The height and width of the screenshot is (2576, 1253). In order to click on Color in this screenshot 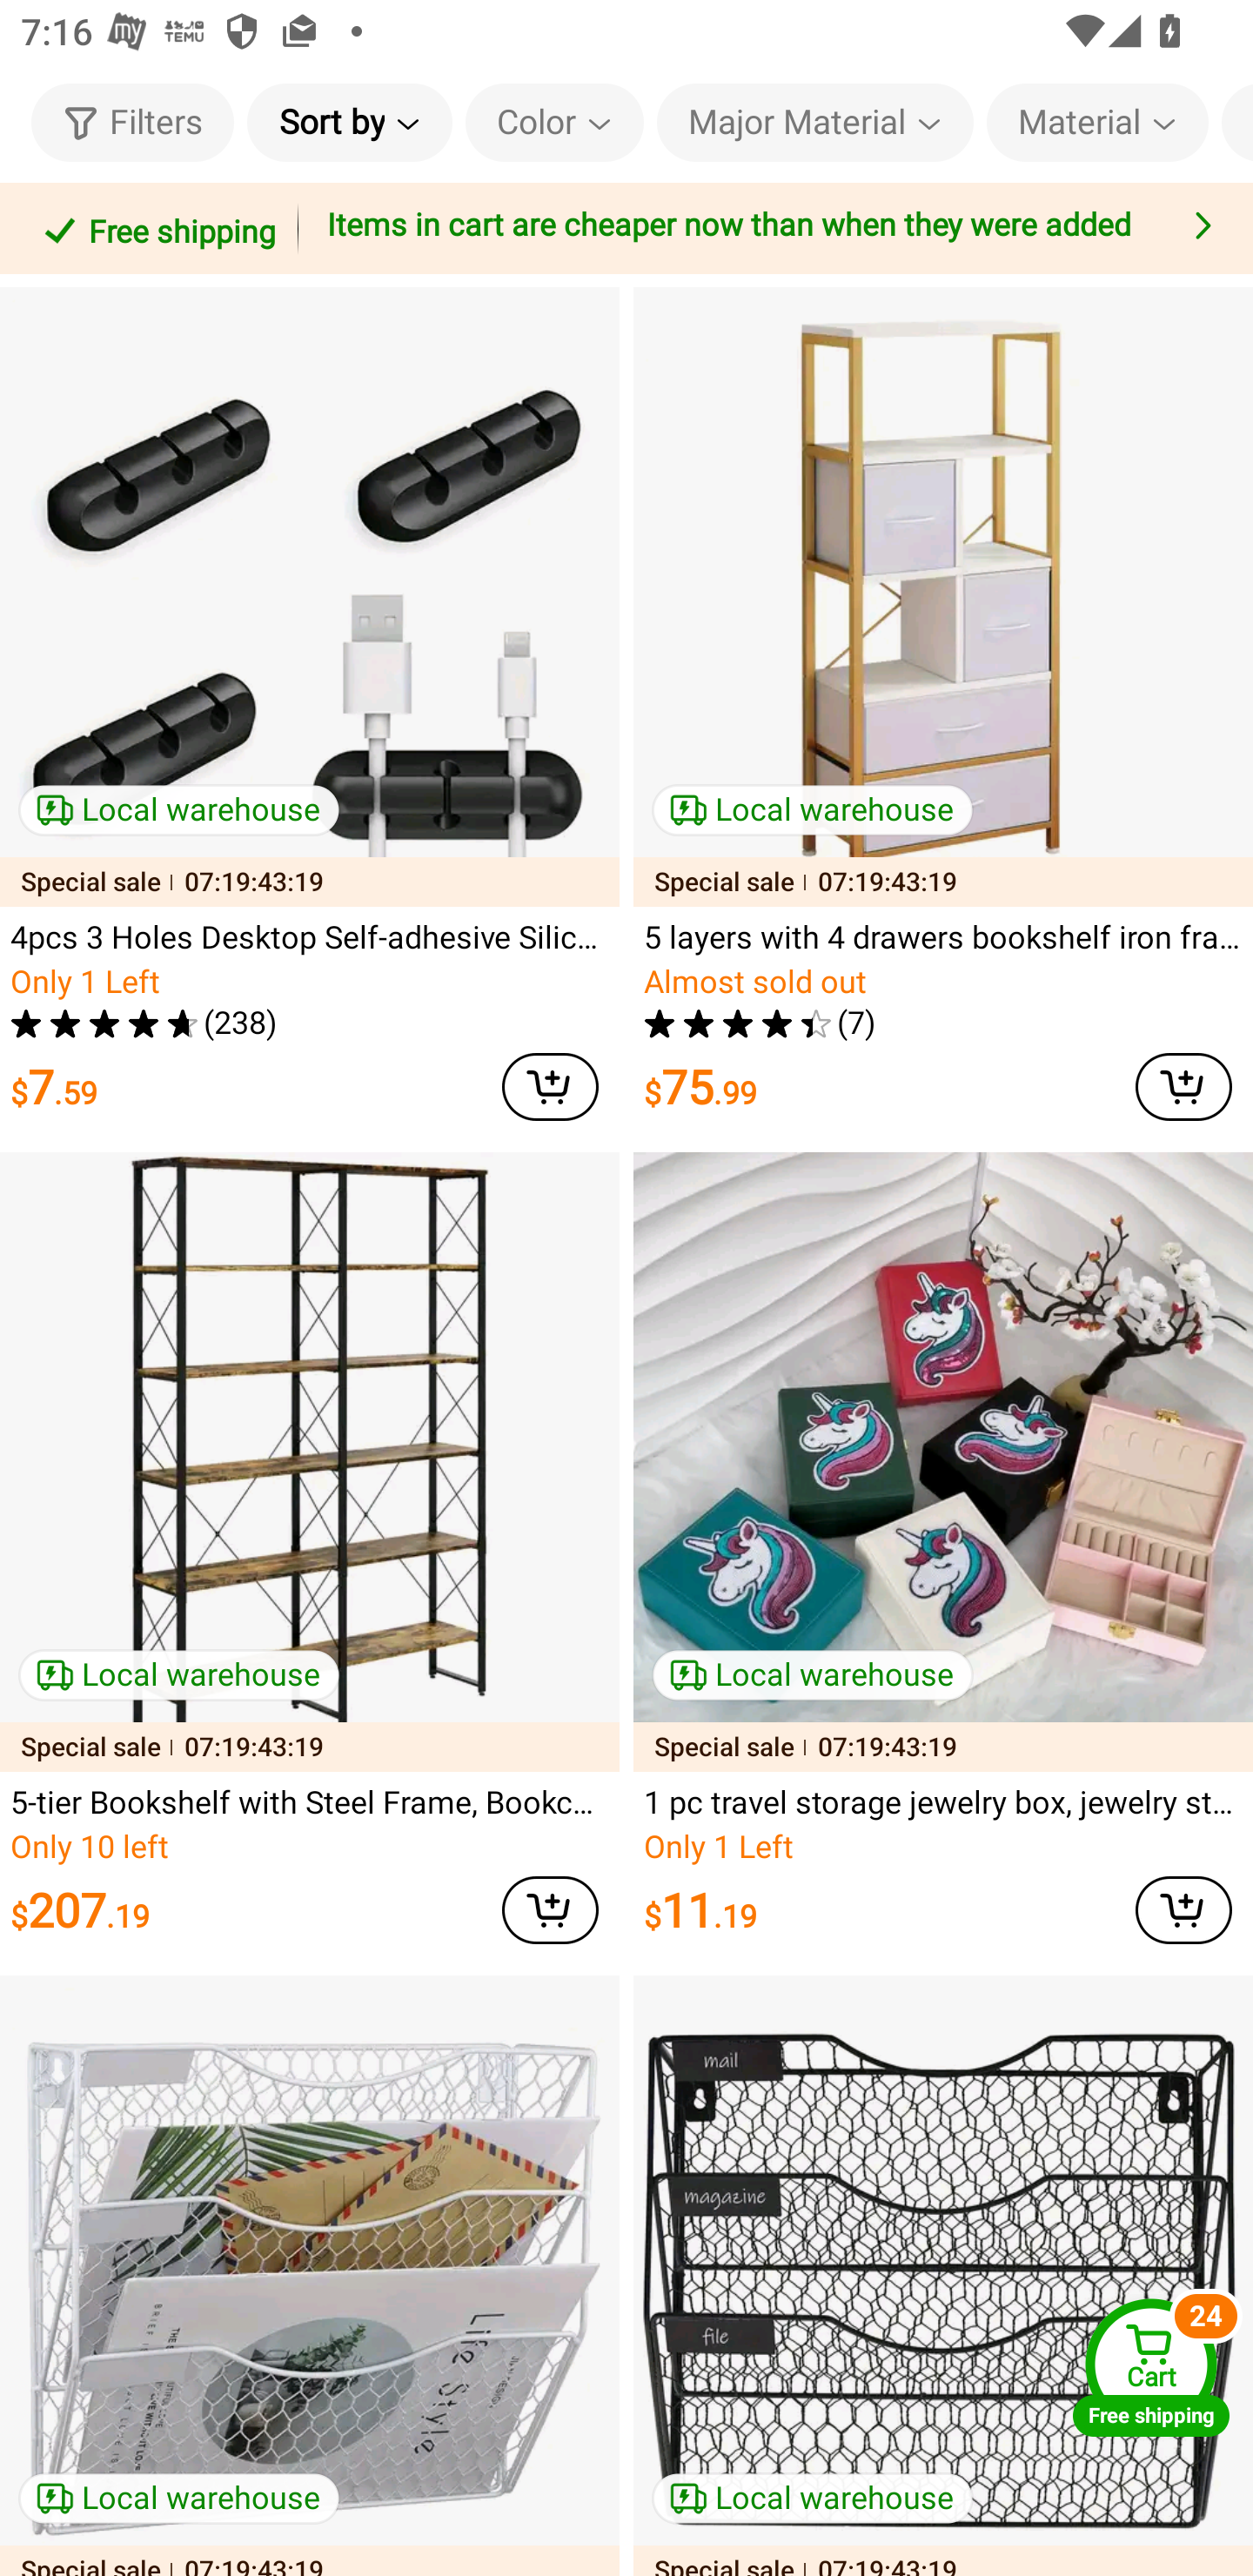, I will do `click(555, 122)`.